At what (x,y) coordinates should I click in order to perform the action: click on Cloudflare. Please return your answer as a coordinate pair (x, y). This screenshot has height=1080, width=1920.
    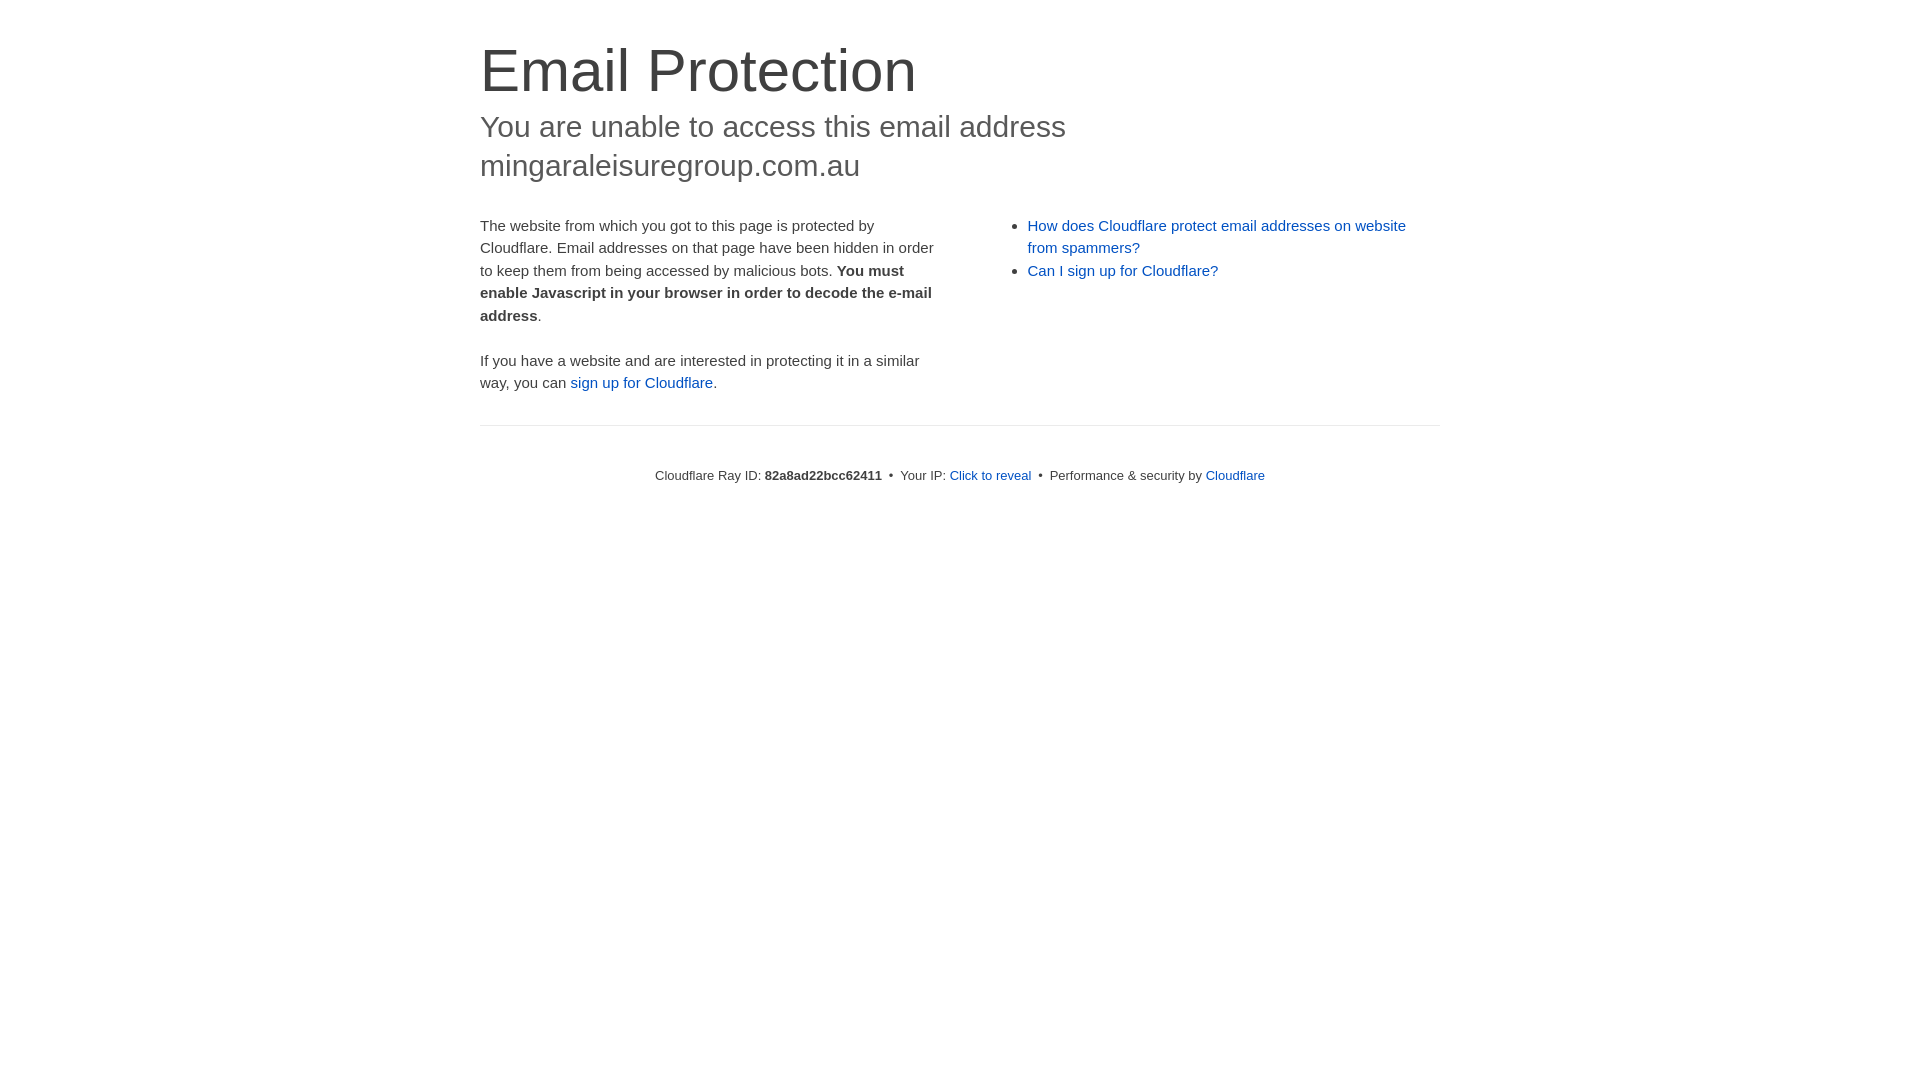
    Looking at the image, I should click on (1236, 476).